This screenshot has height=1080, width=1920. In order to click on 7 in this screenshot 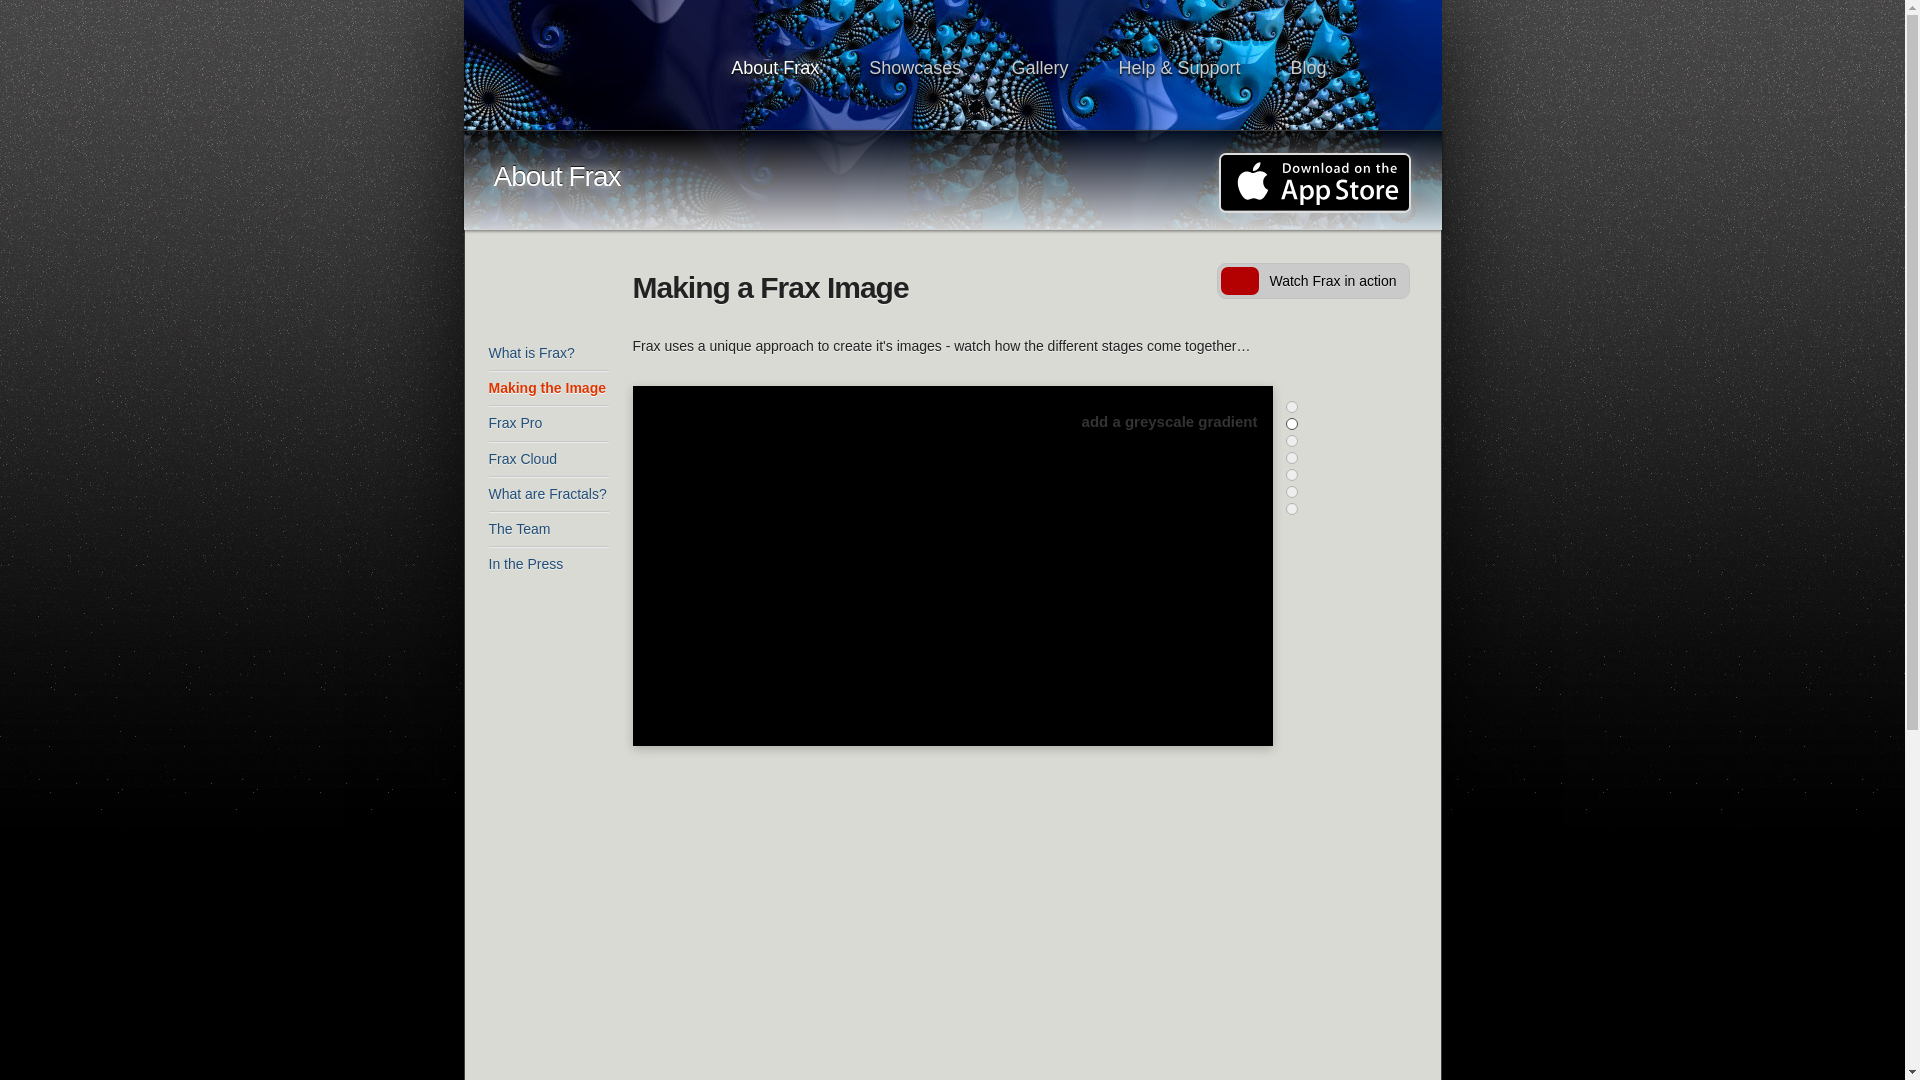, I will do `click(1292, 509)`.